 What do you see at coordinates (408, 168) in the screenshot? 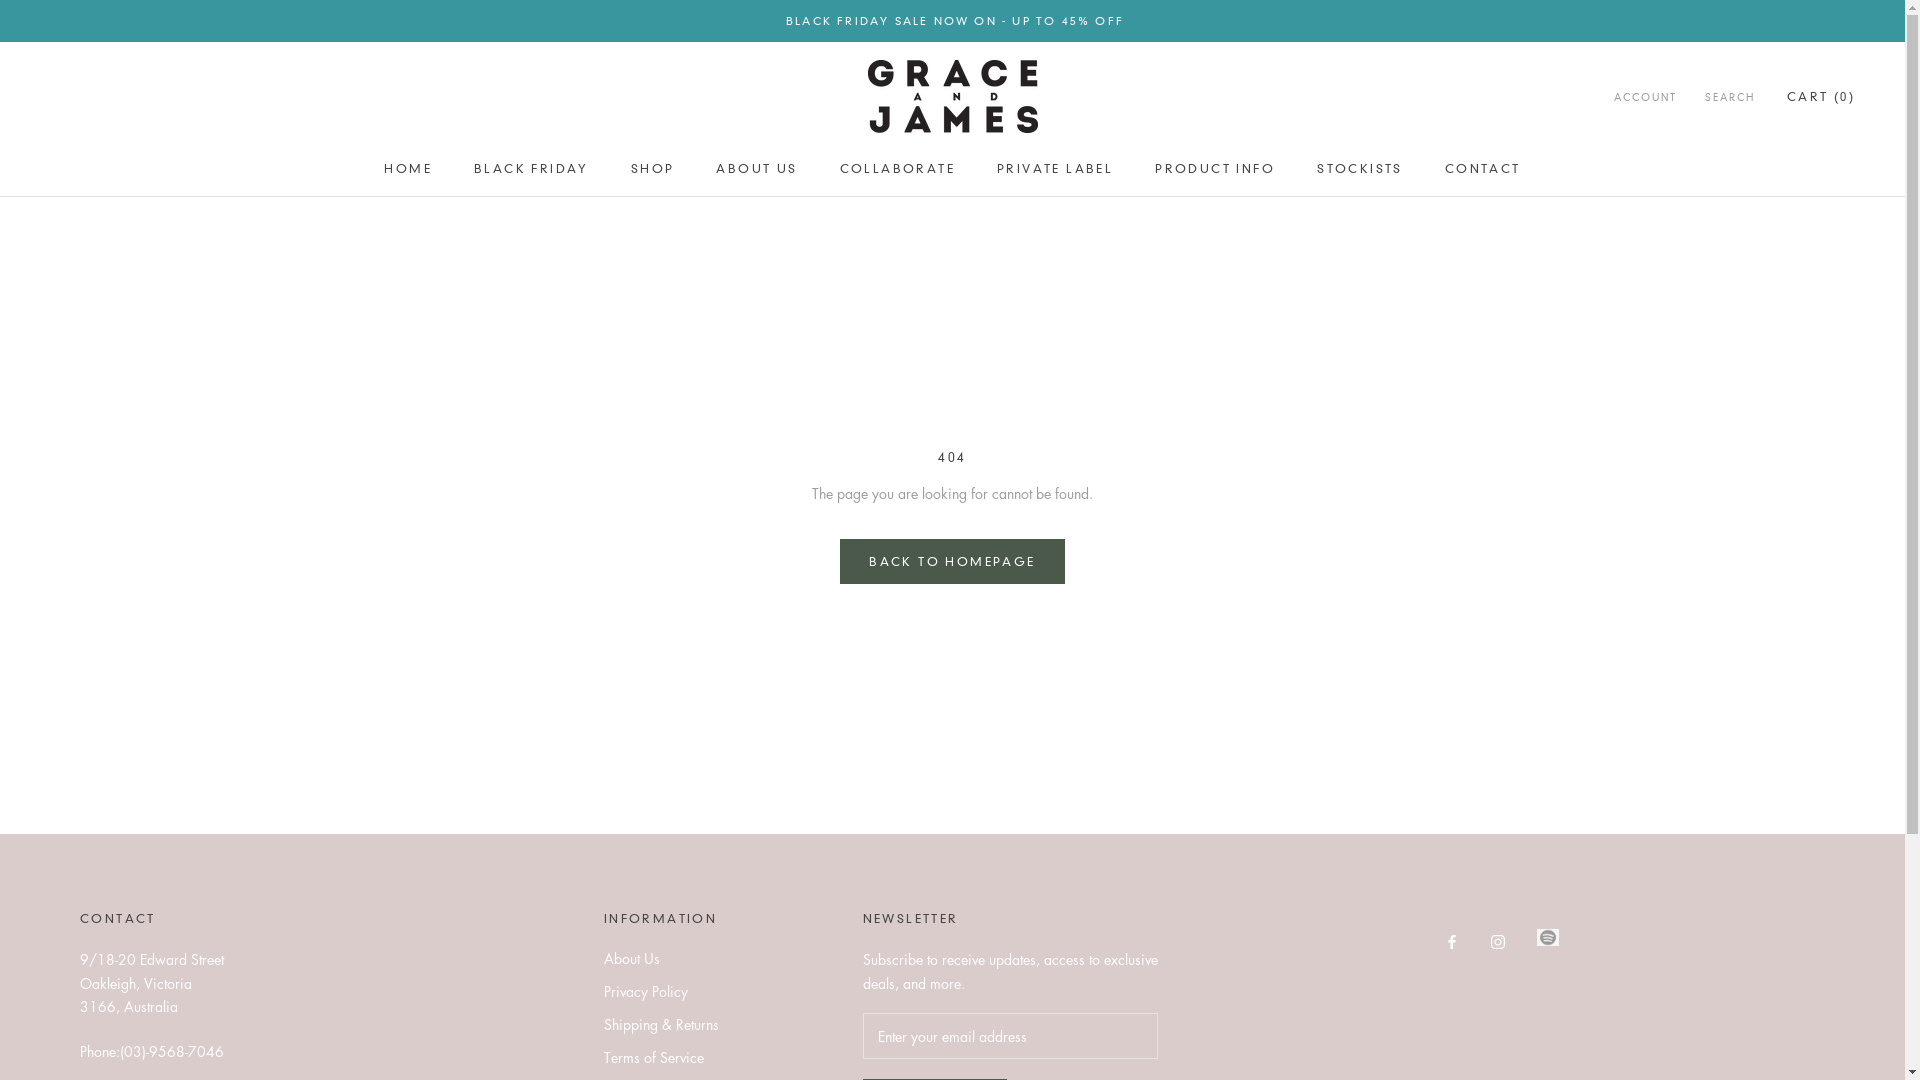
I see `HOME
HOME` at bounding box center [408, 168].